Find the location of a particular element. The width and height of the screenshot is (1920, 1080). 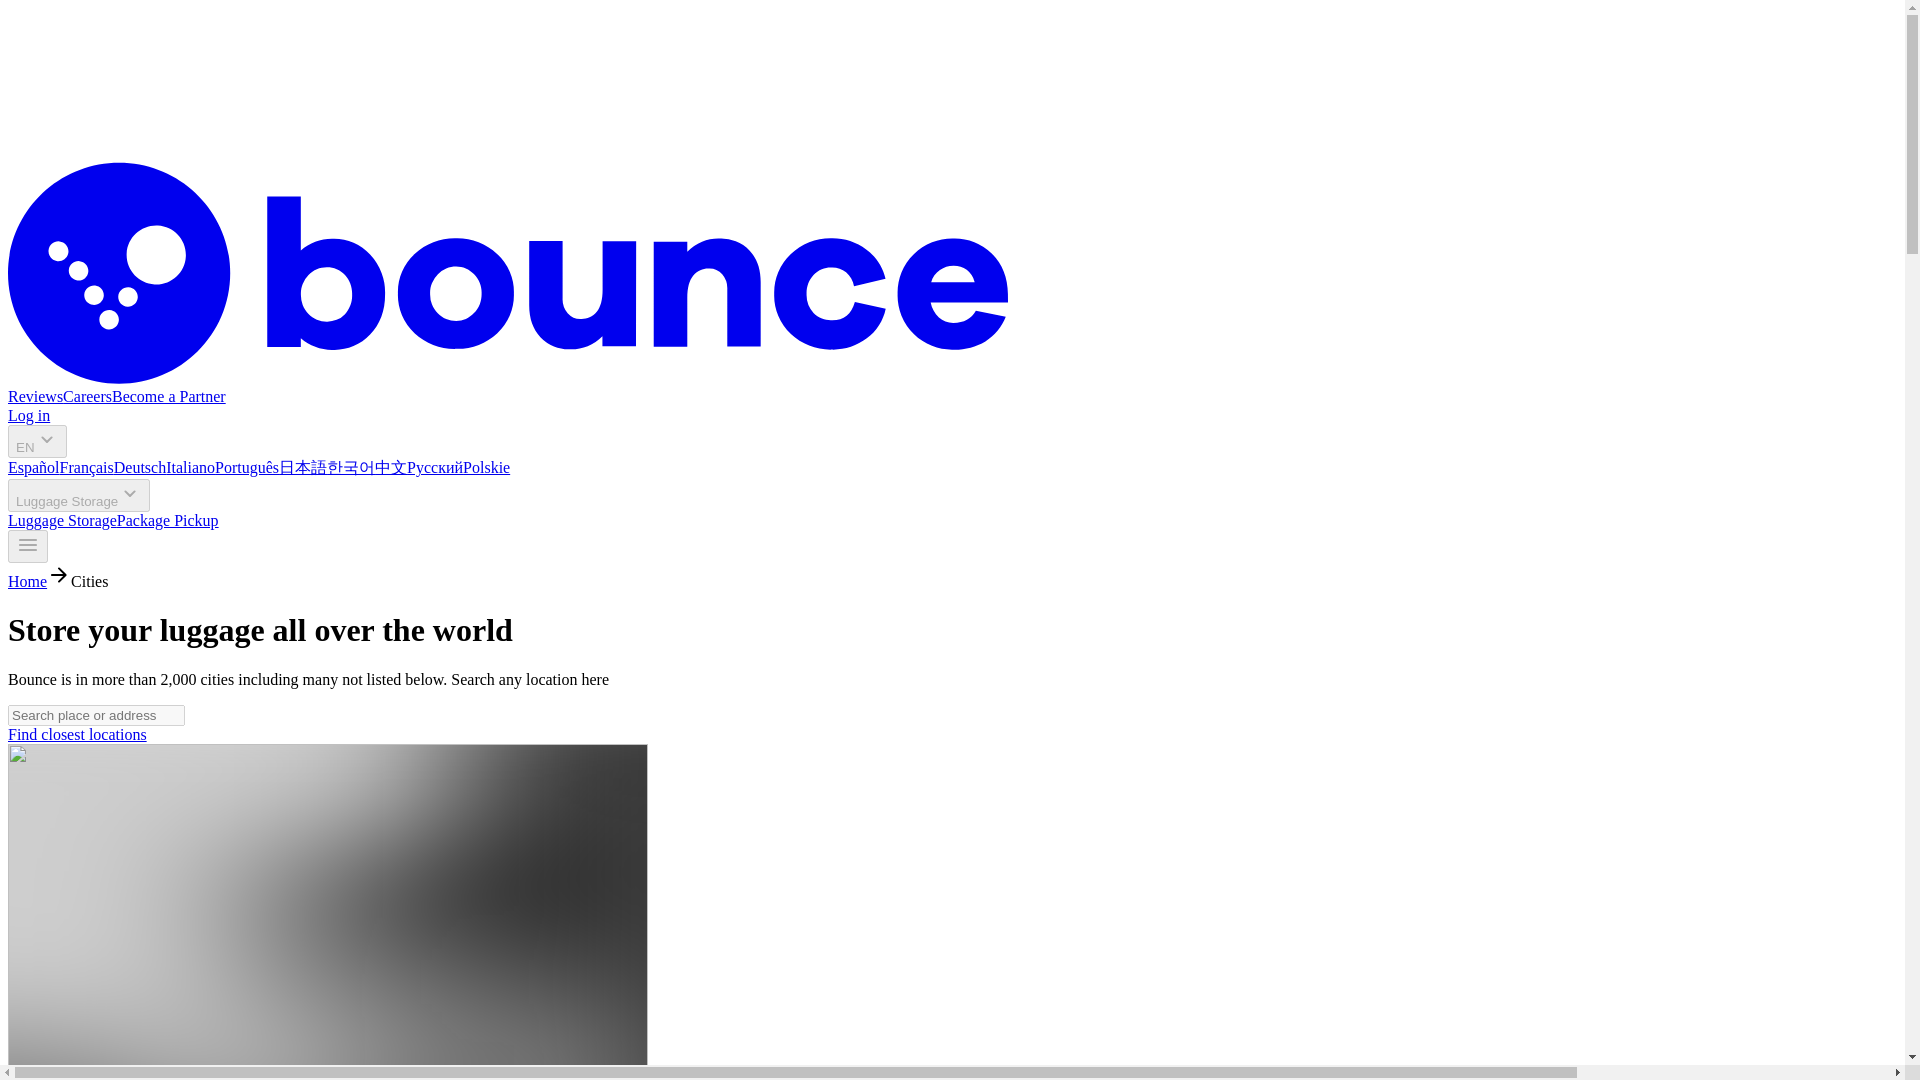

Package Pickup is located at coordinates (168, 520).